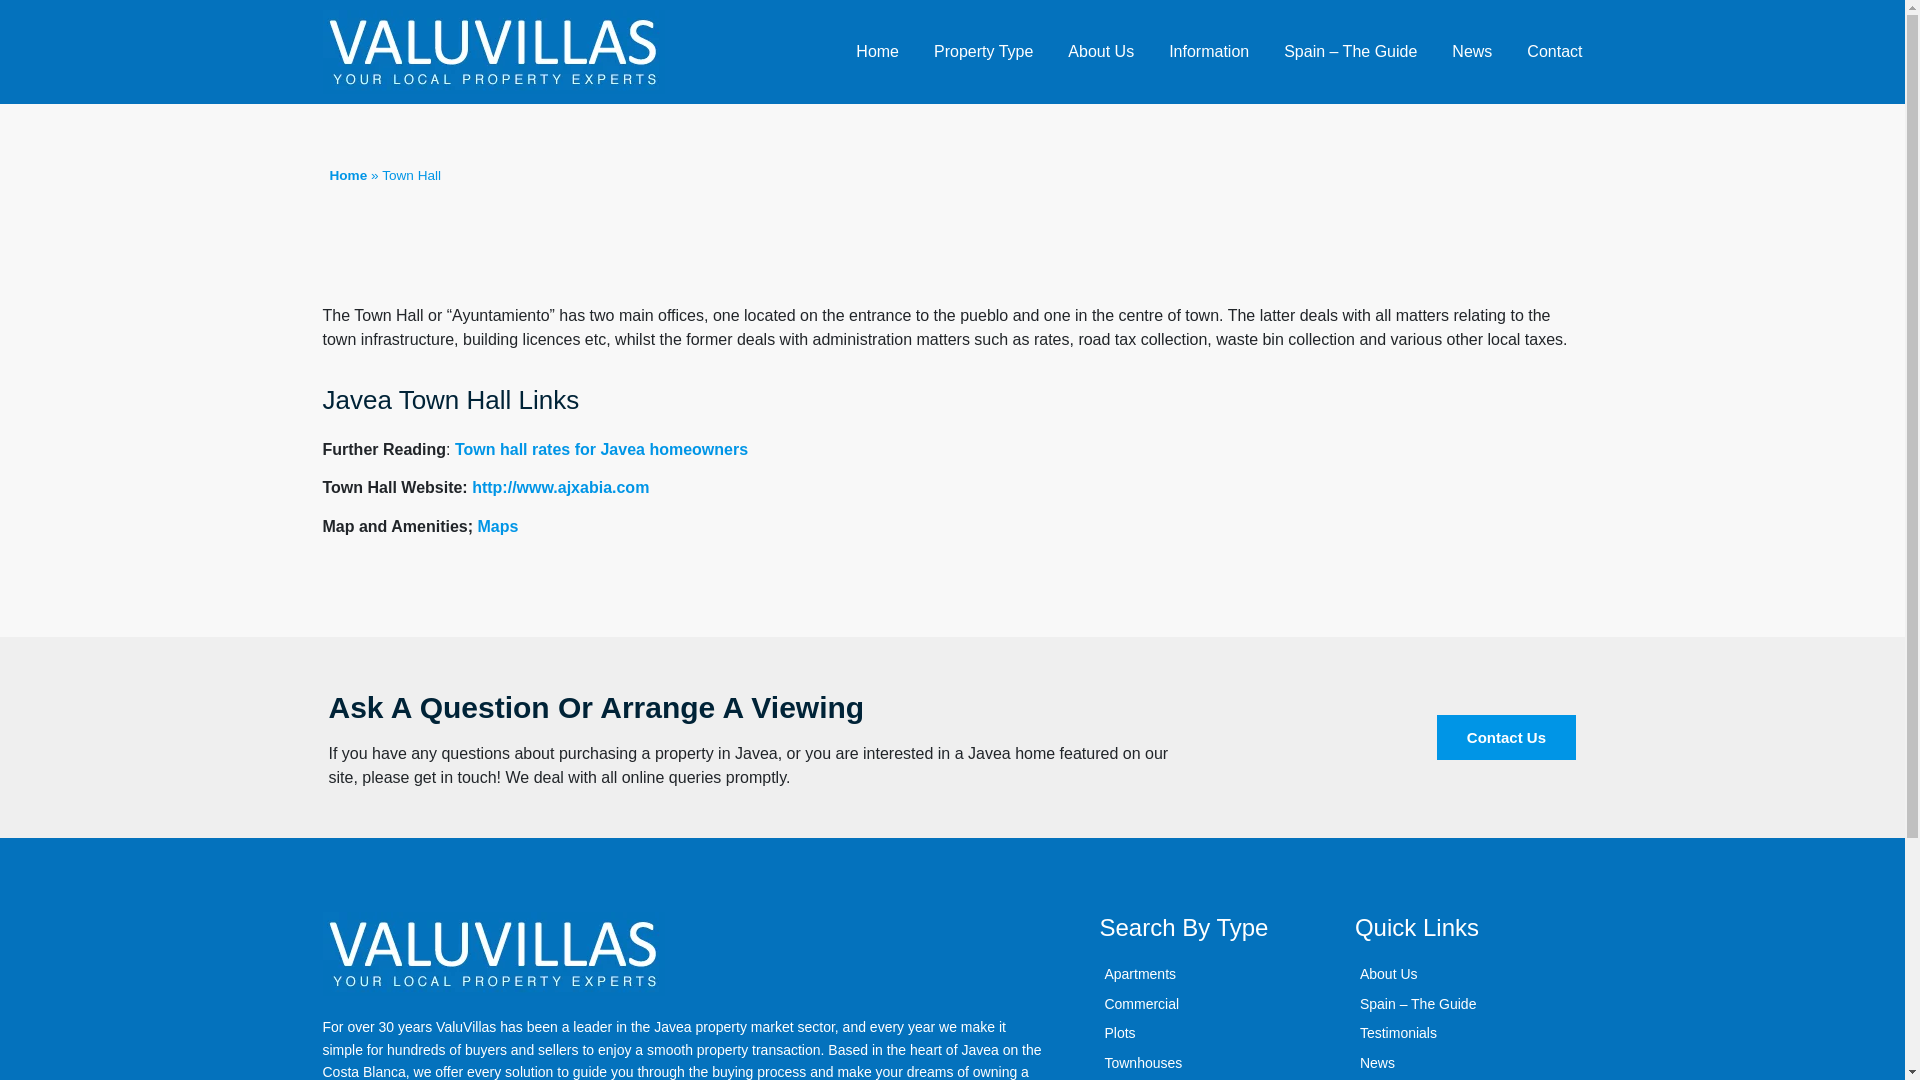 This screenshot has height=1080, width=1920. What do you see at coordinates (982, 52) in the screenshot?
I see `Property Type` at bounding box center [982, 52].